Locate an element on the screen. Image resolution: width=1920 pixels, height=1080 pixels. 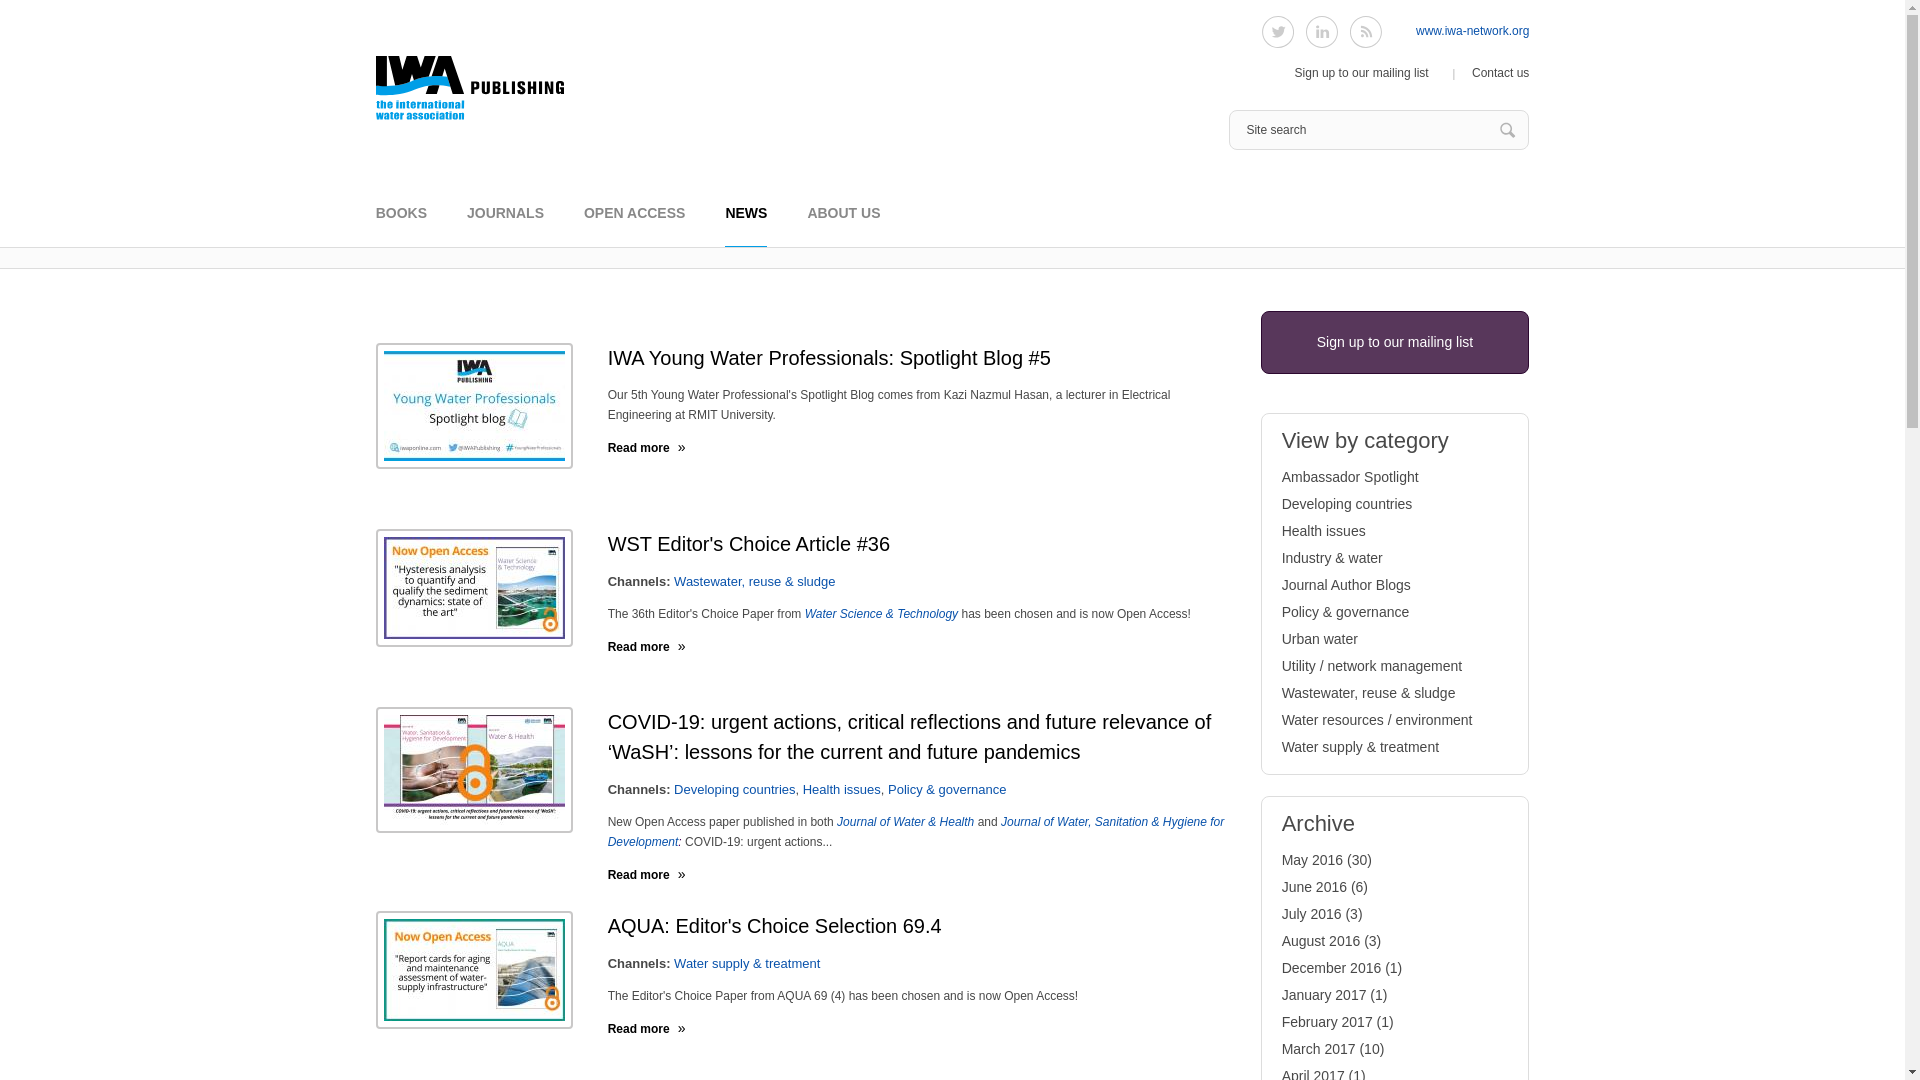
Contact us is located at coordinates (1500, 73).